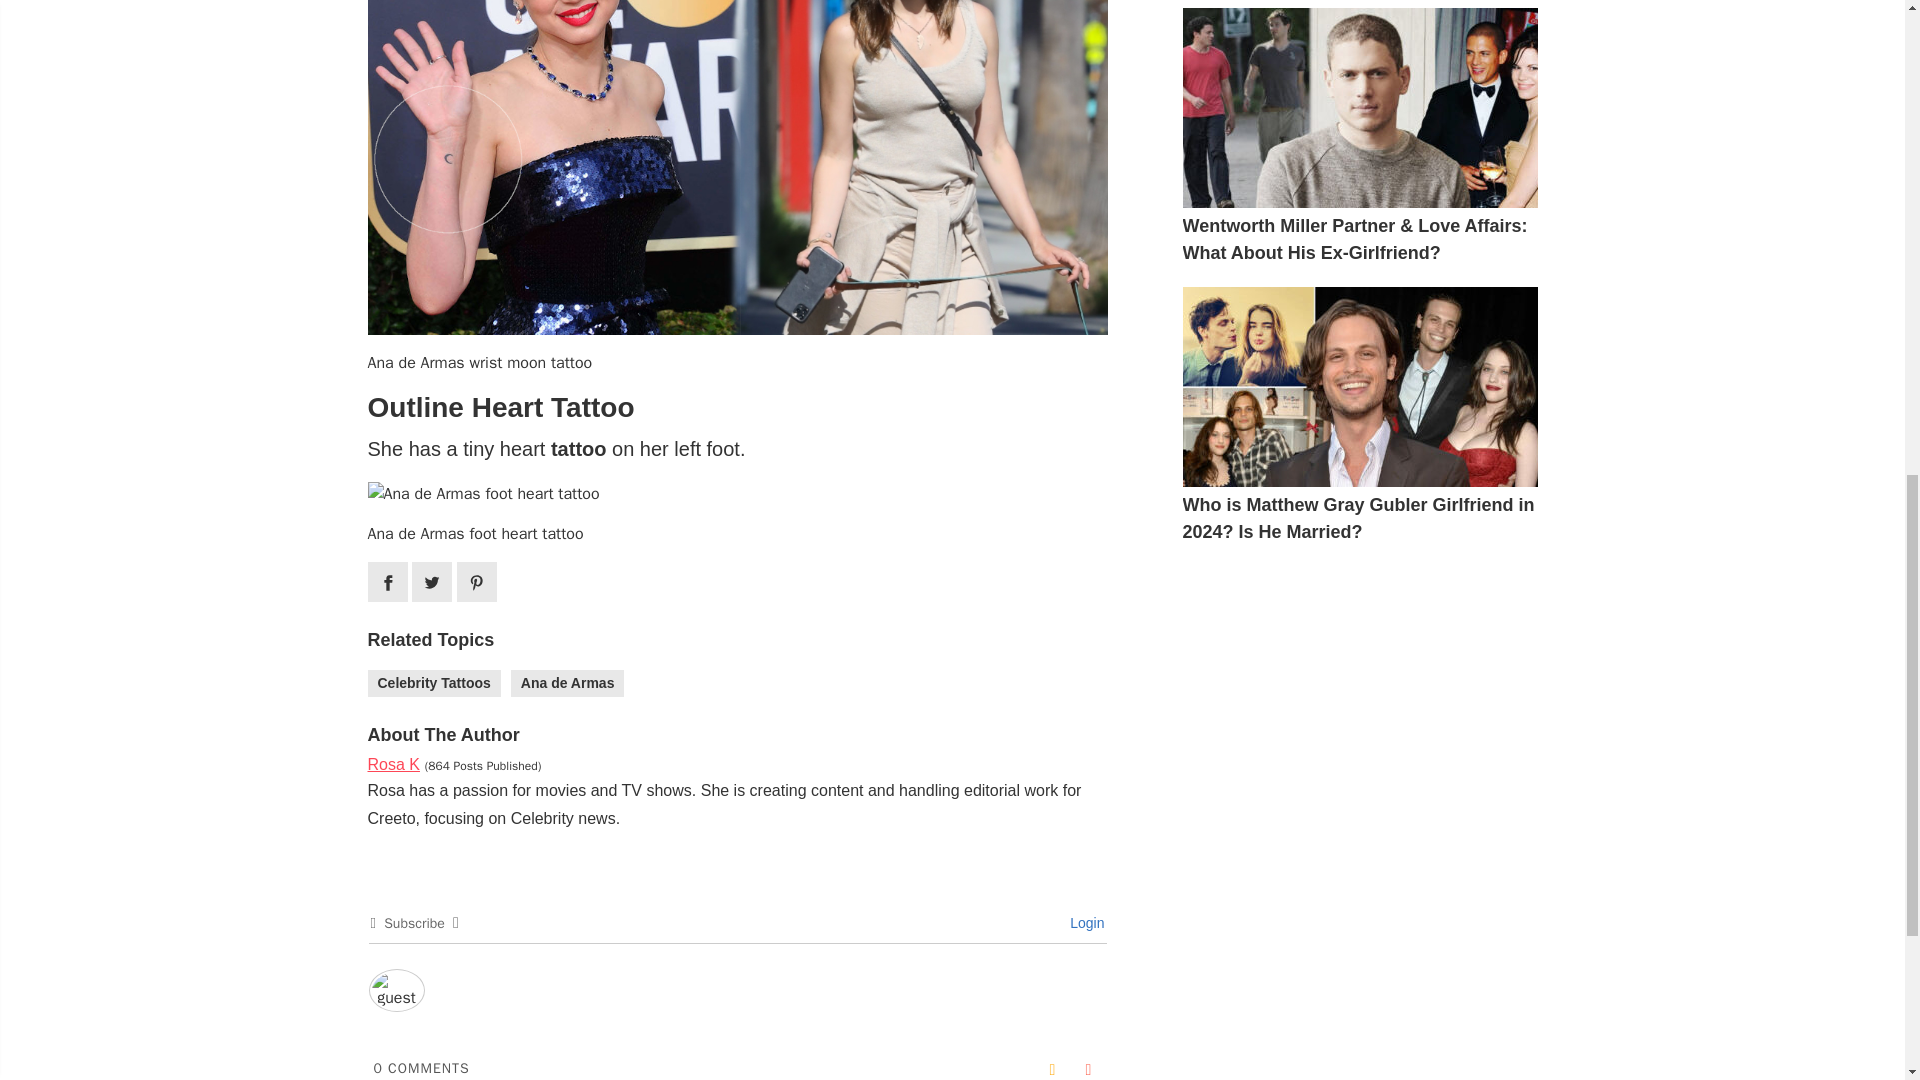 The height and width of the screenshot is (1080, 1920). Describe the element at coordinates (394, 764) in the screenshot. I see `Rosa K` at that location.